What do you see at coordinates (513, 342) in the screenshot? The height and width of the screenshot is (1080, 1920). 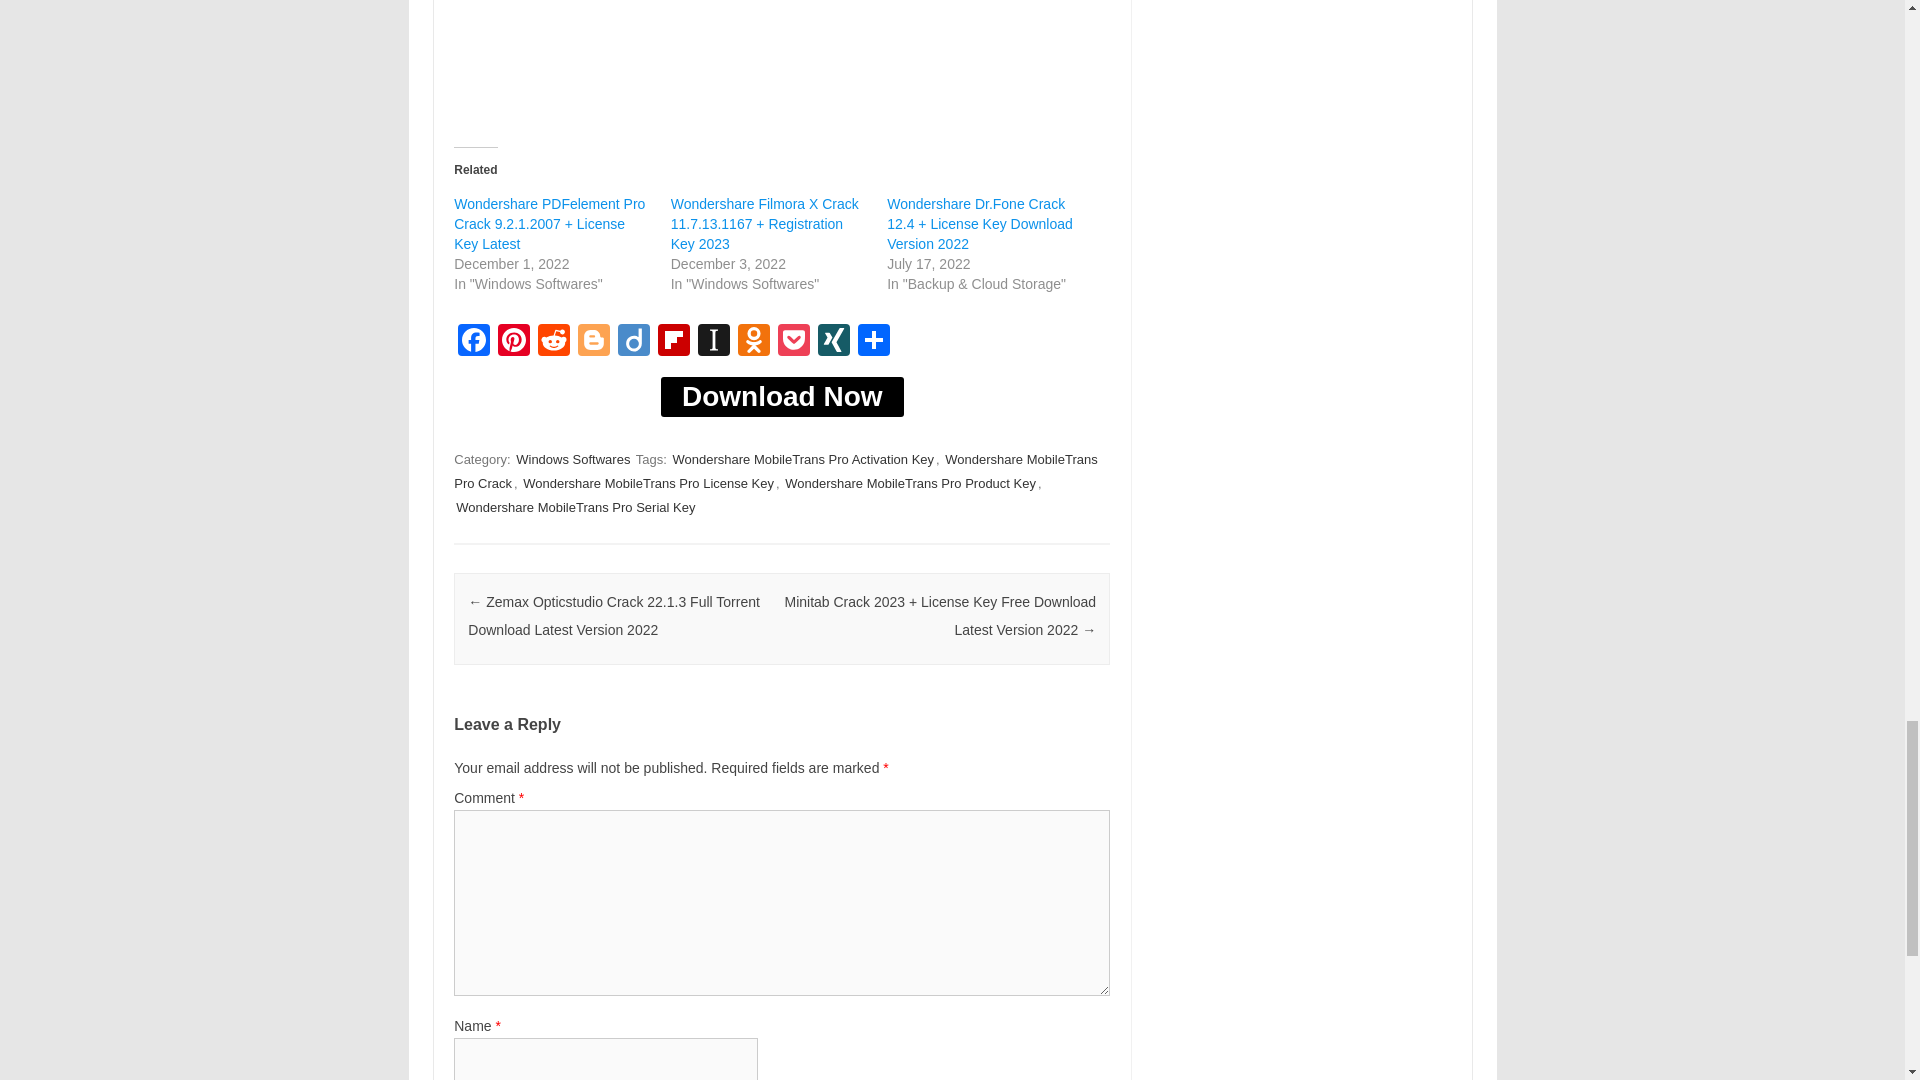 I see `Pinterest` at bounding box center [513, 342].